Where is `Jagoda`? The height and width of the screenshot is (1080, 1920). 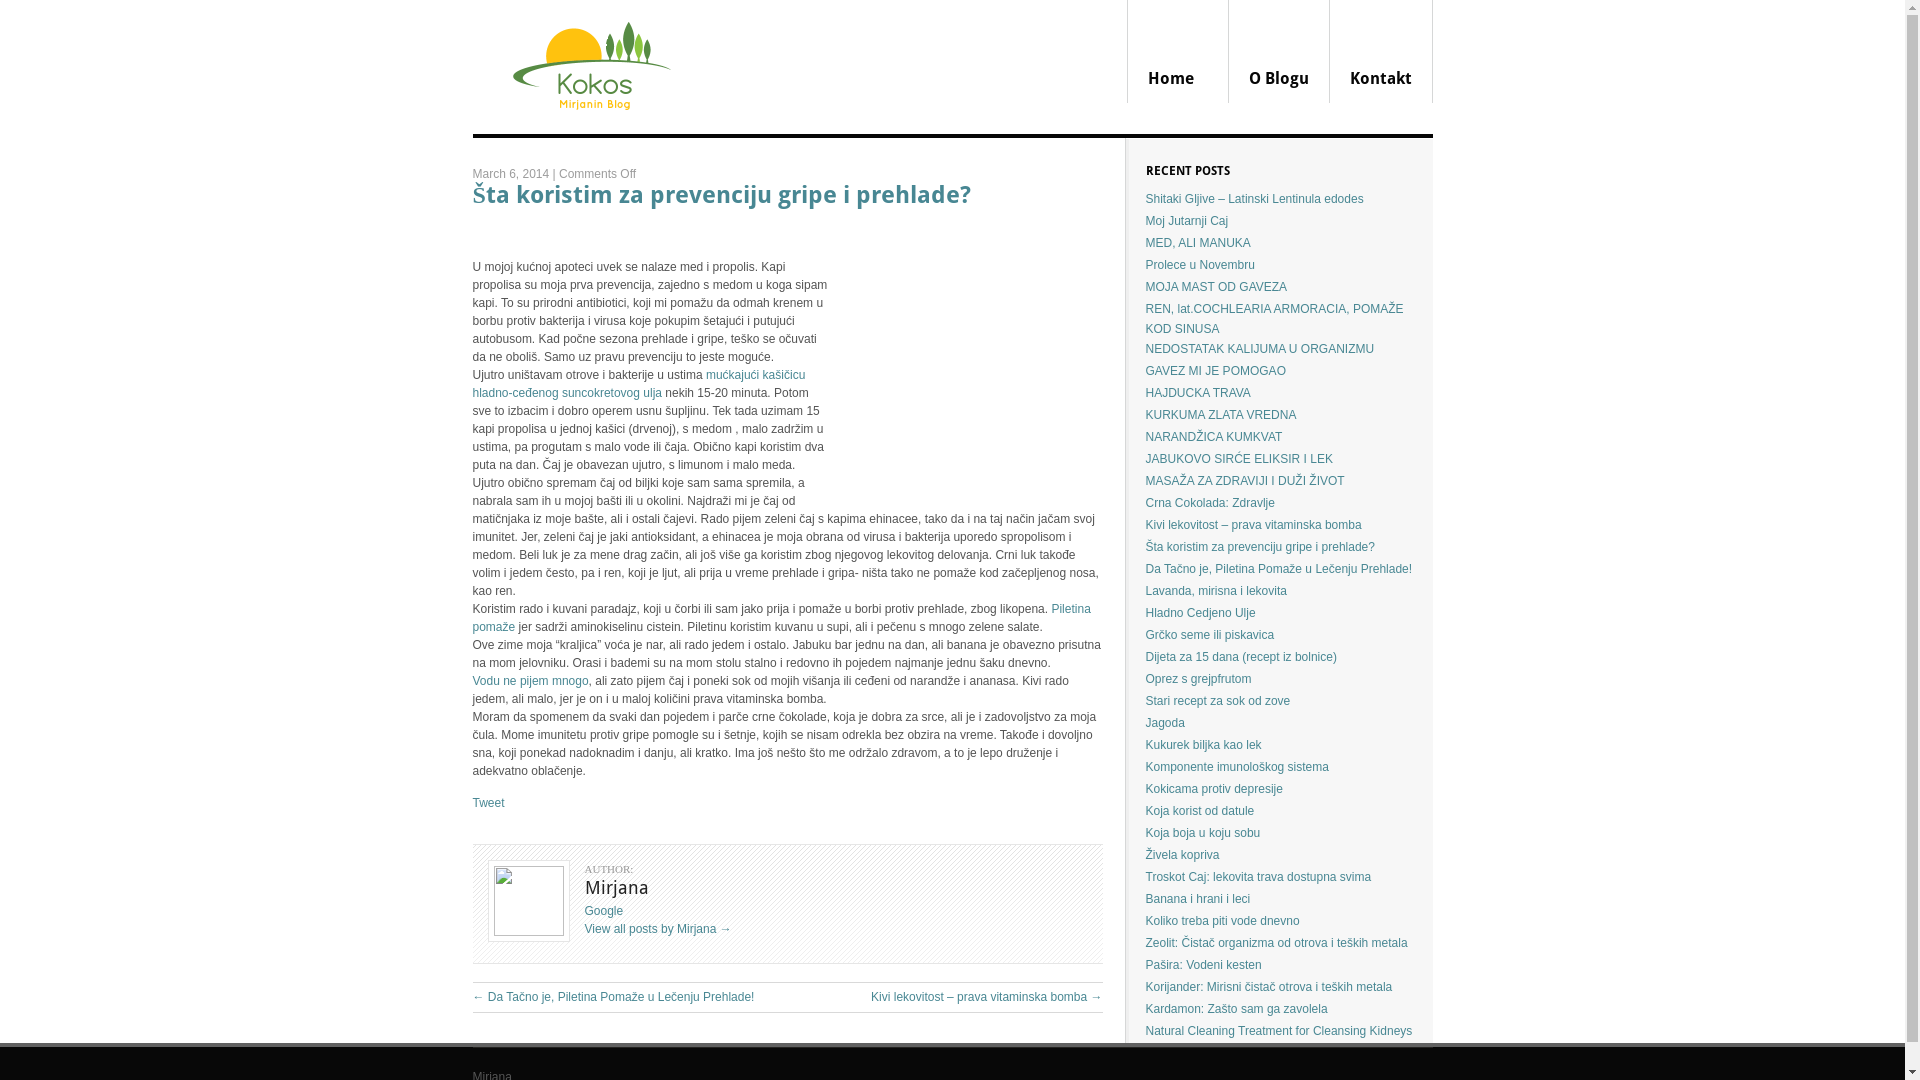 Jagoda is located at coordinates (1166, 723).